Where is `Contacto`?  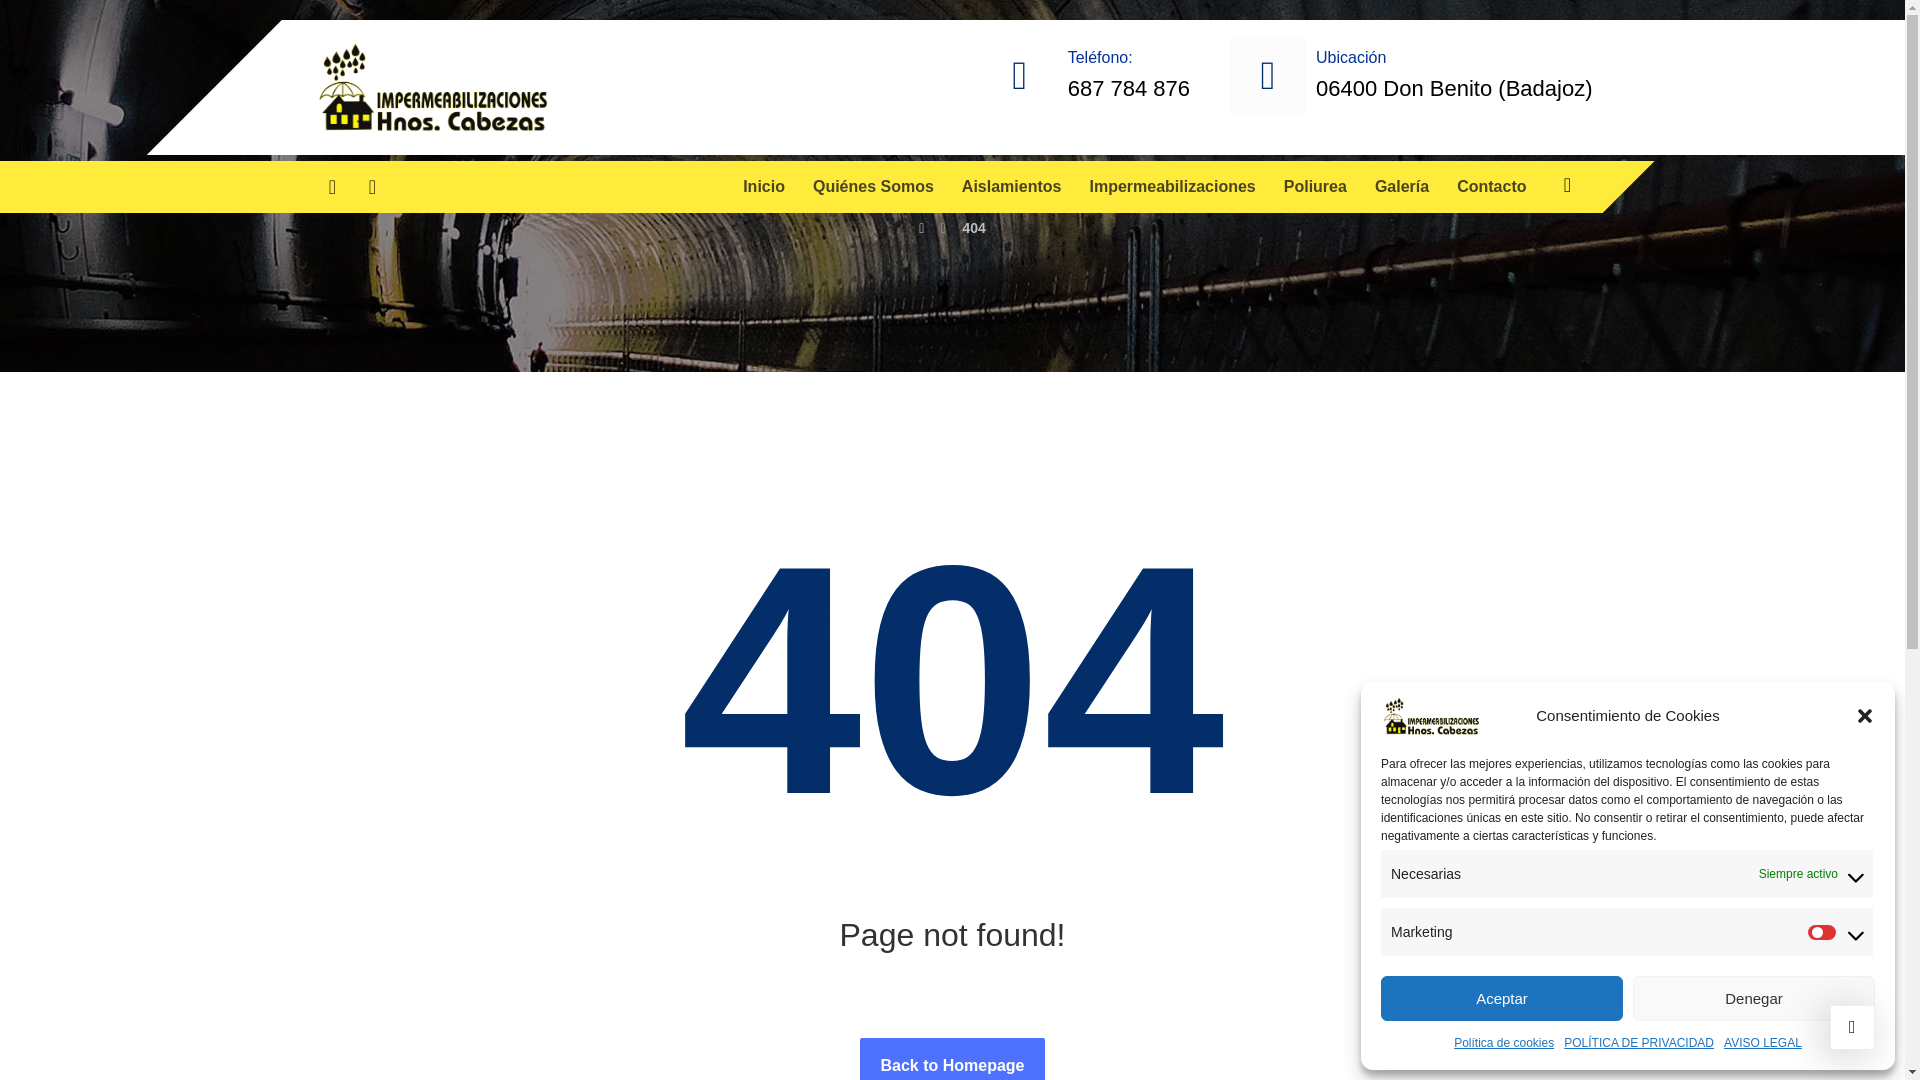
Contacto is located at coordinates (1492, 186).